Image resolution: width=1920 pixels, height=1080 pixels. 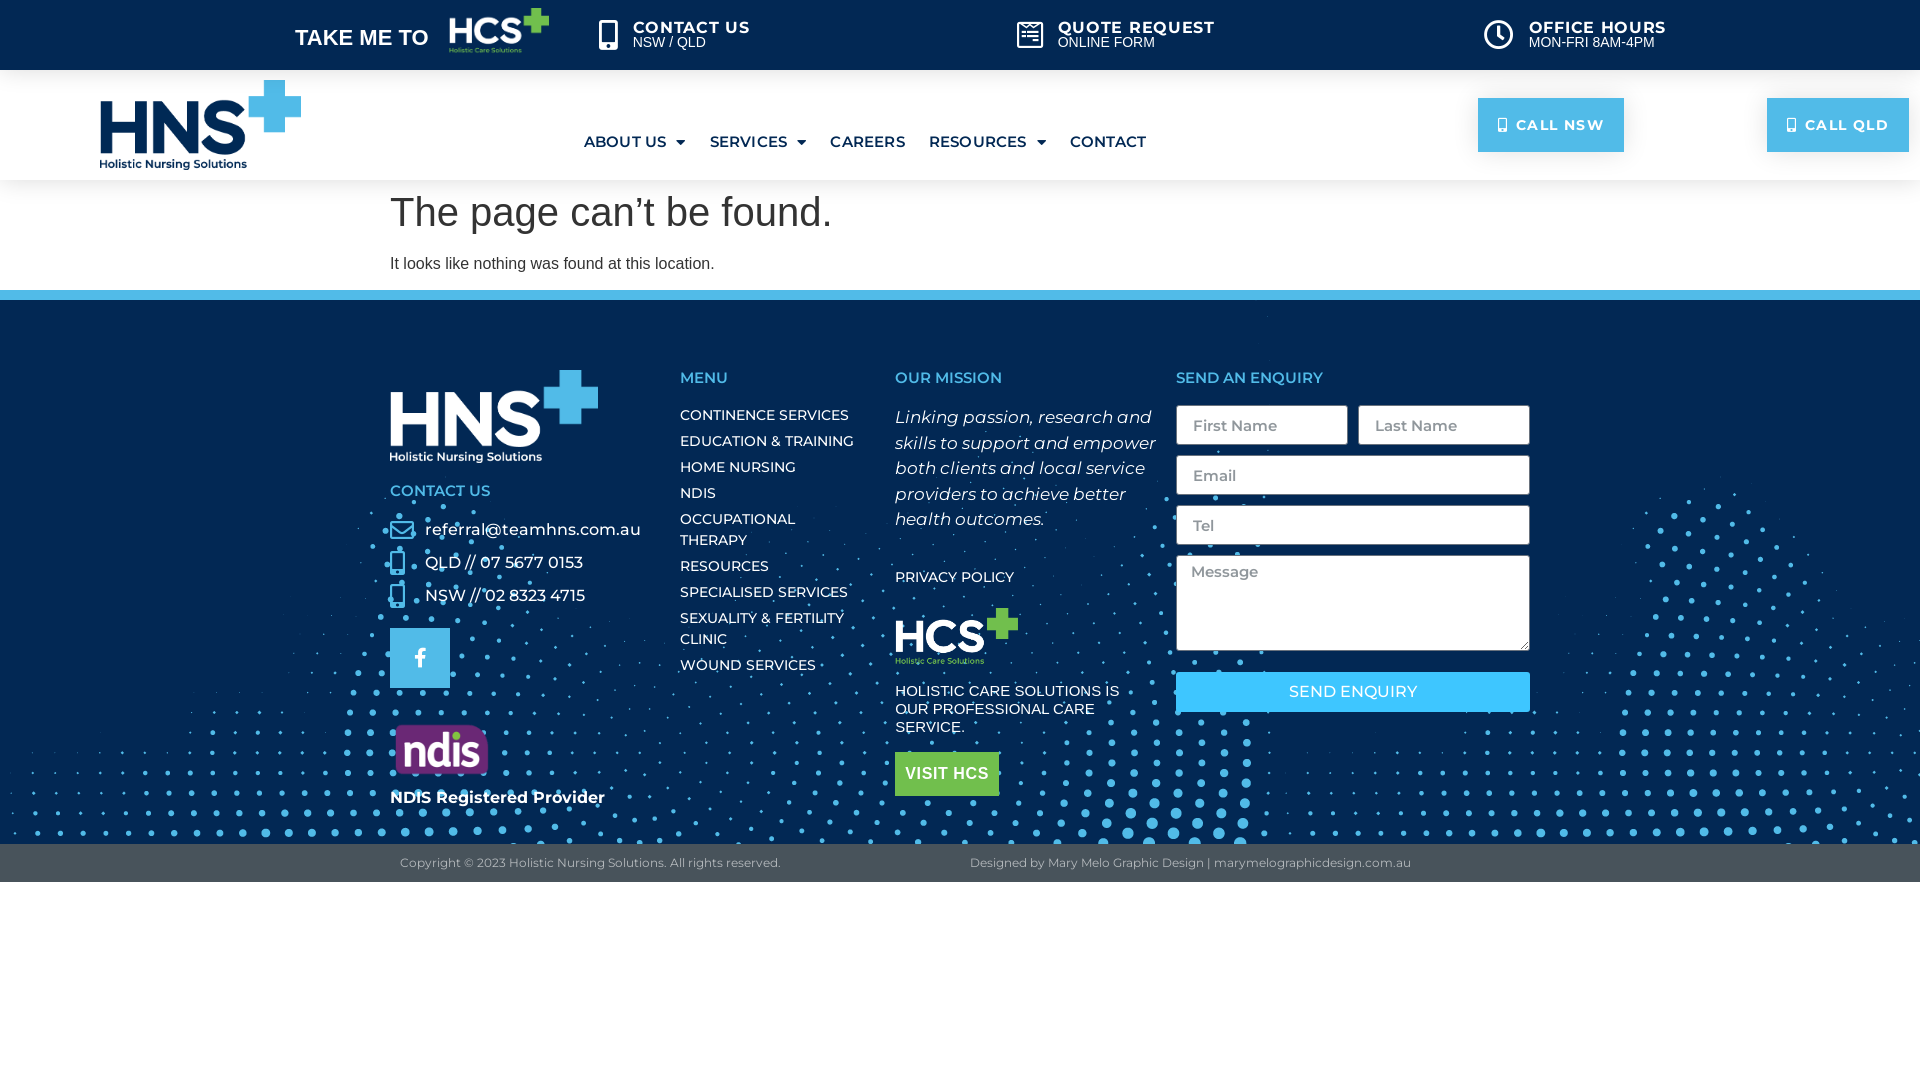 I want to click on SEXUALITY & FERTILITY CLINIC, so click(x=773, y=629).